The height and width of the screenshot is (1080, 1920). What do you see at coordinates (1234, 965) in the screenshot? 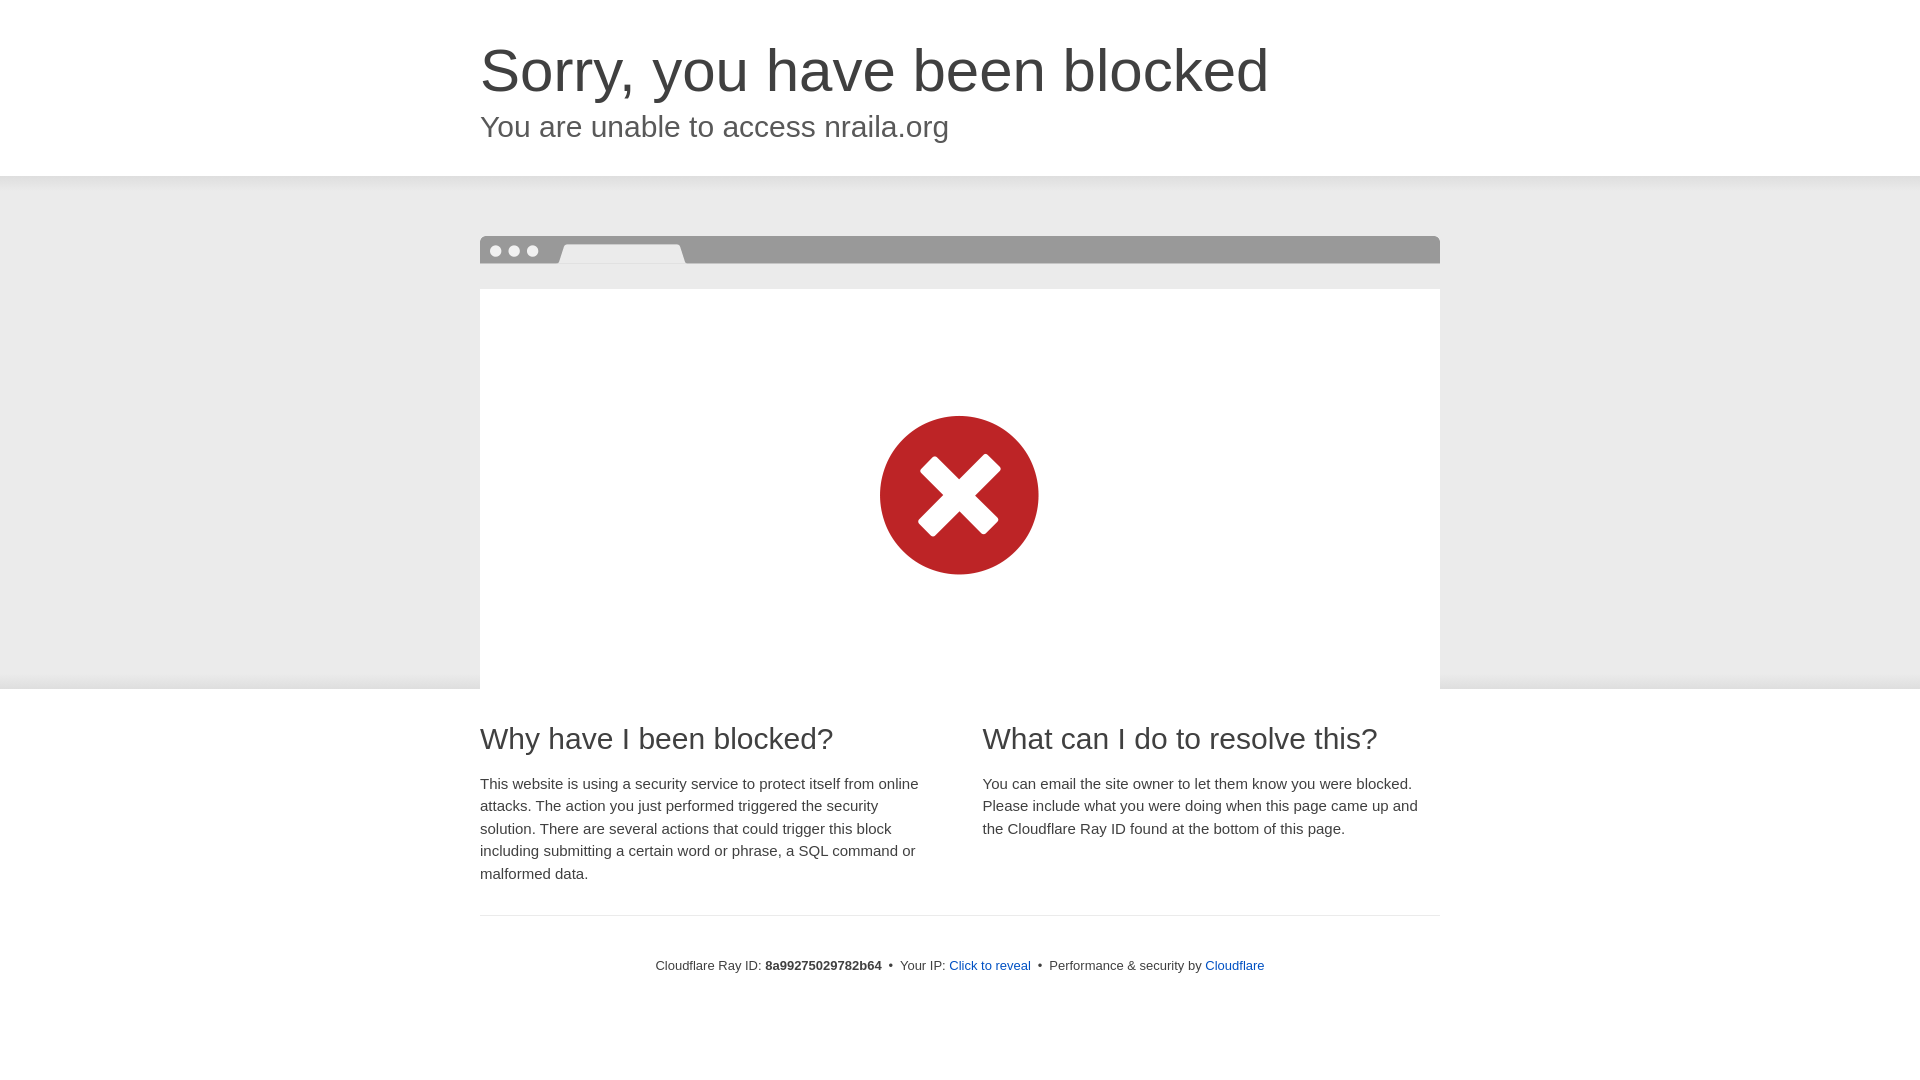
I see `Cloudflare` at bounding box center [1234, 965].